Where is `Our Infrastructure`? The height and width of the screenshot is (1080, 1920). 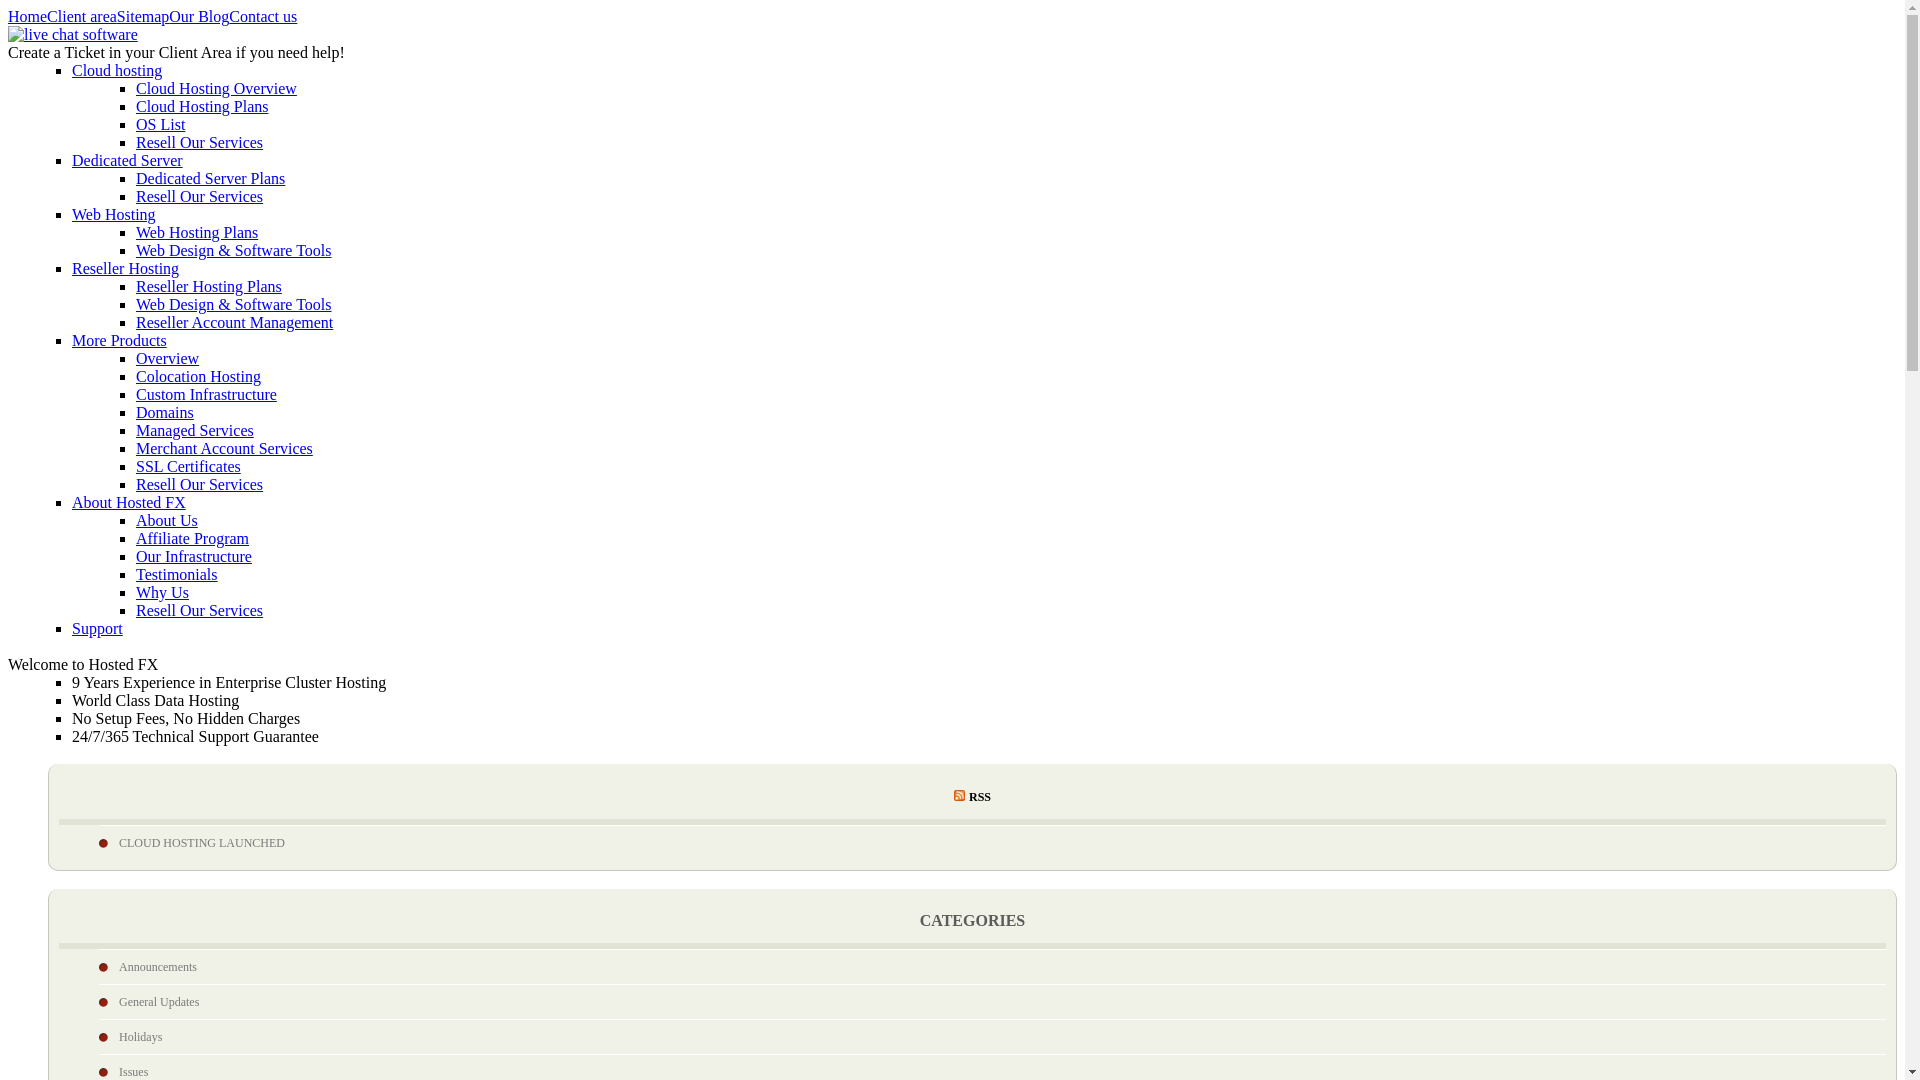
Our Infrastructure is located at coordinates (194, 556).